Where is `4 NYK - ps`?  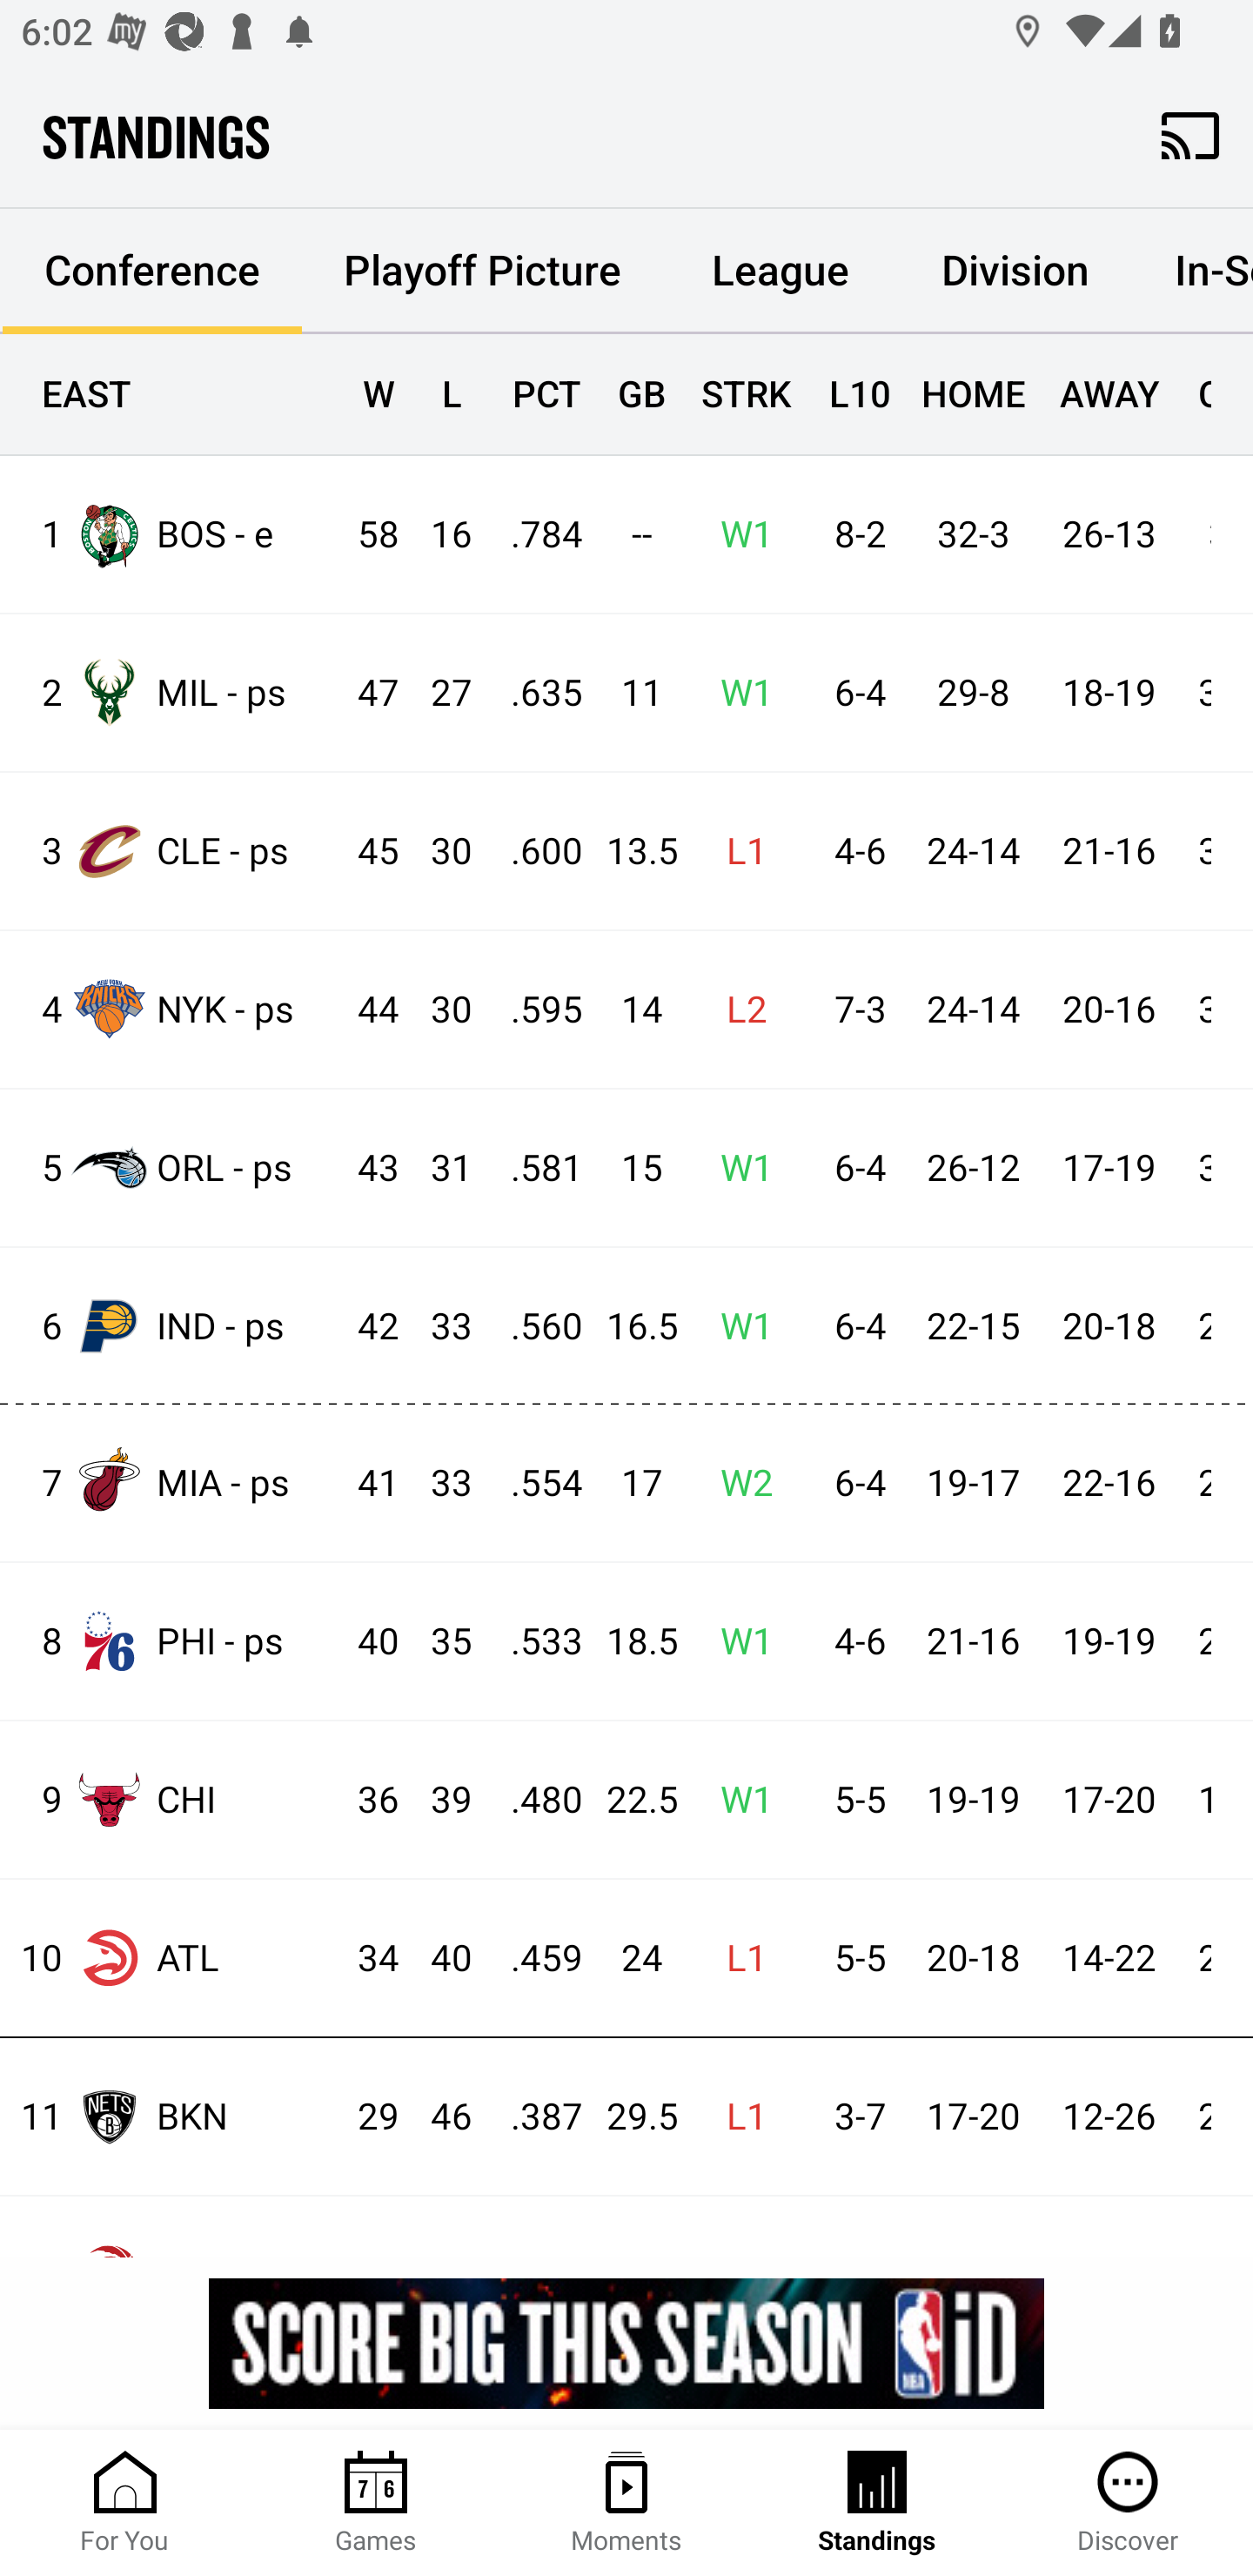 4 NYK - ps is located at coordinates (171, 1008).